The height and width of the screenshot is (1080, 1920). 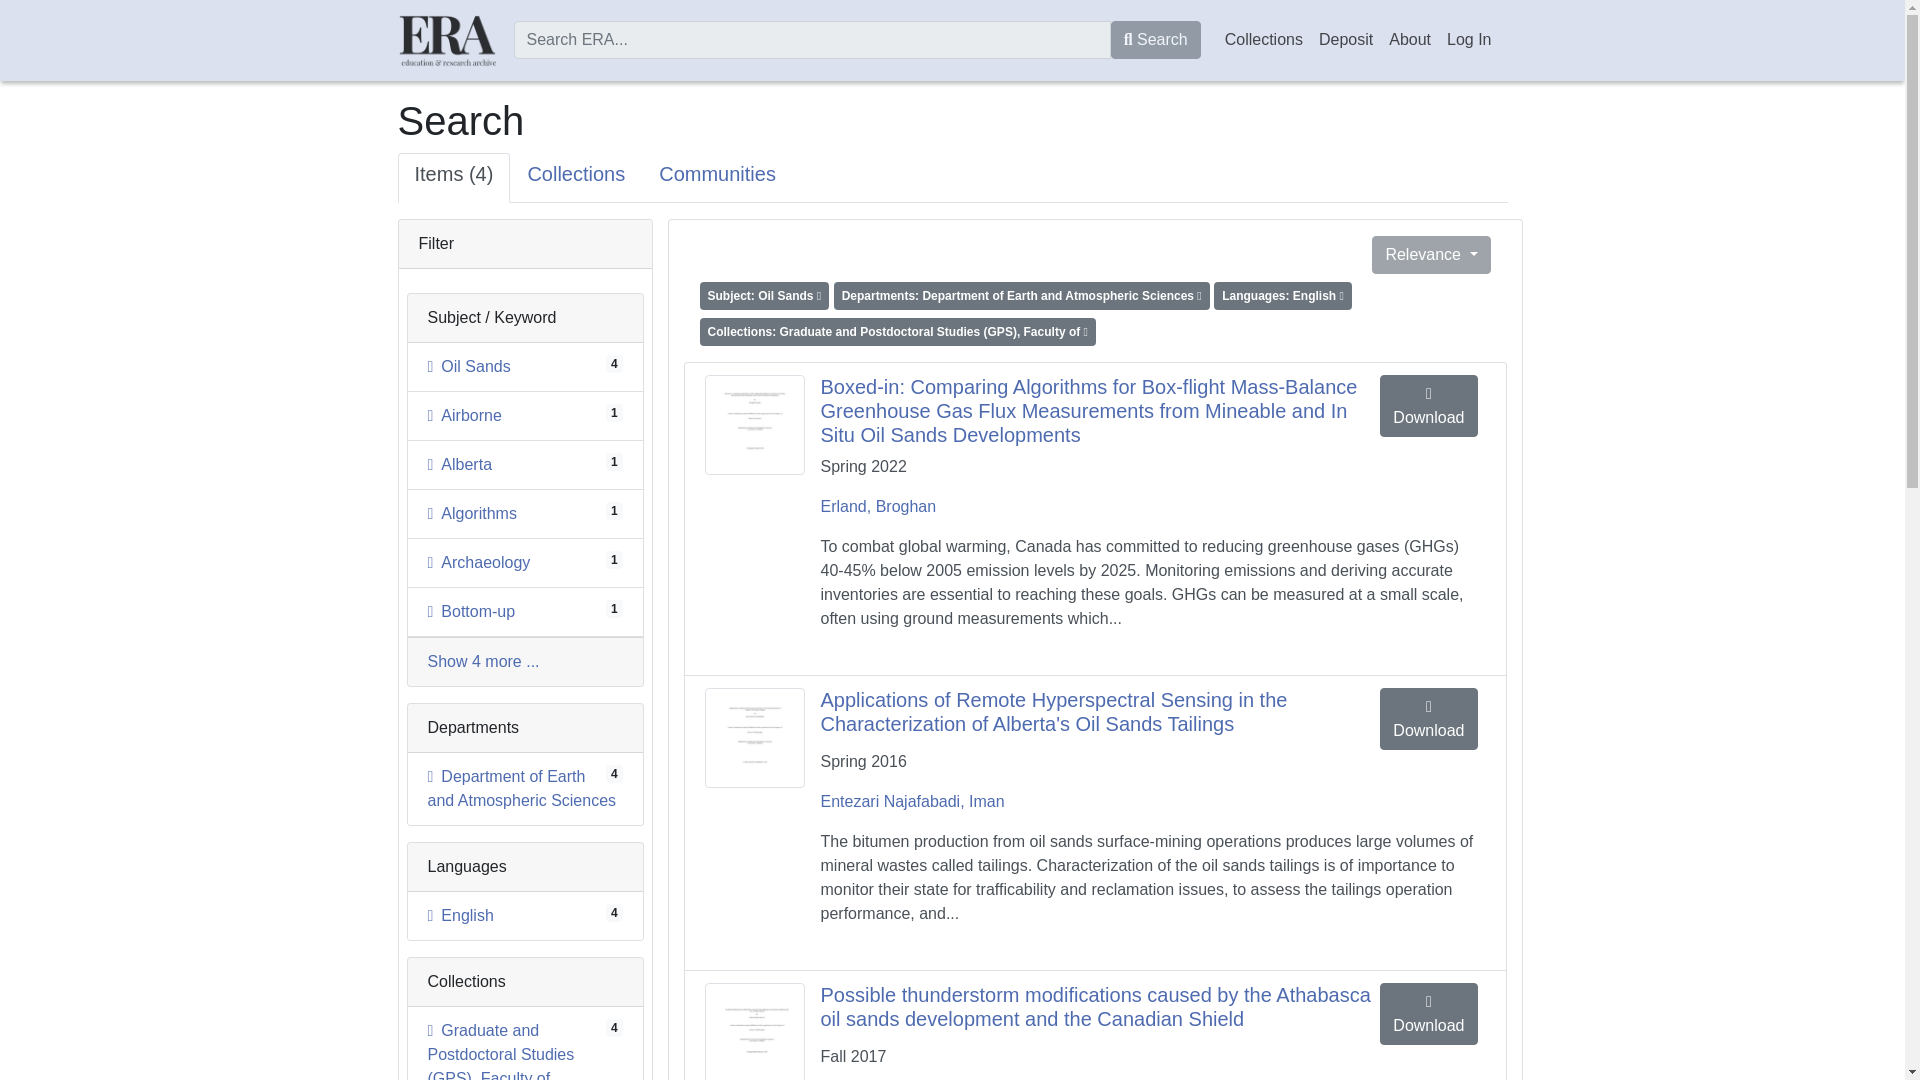 What do you see at coordinates (464, 416) in the screenshot?
I see `Relevance` at bounding box center [464, 416].